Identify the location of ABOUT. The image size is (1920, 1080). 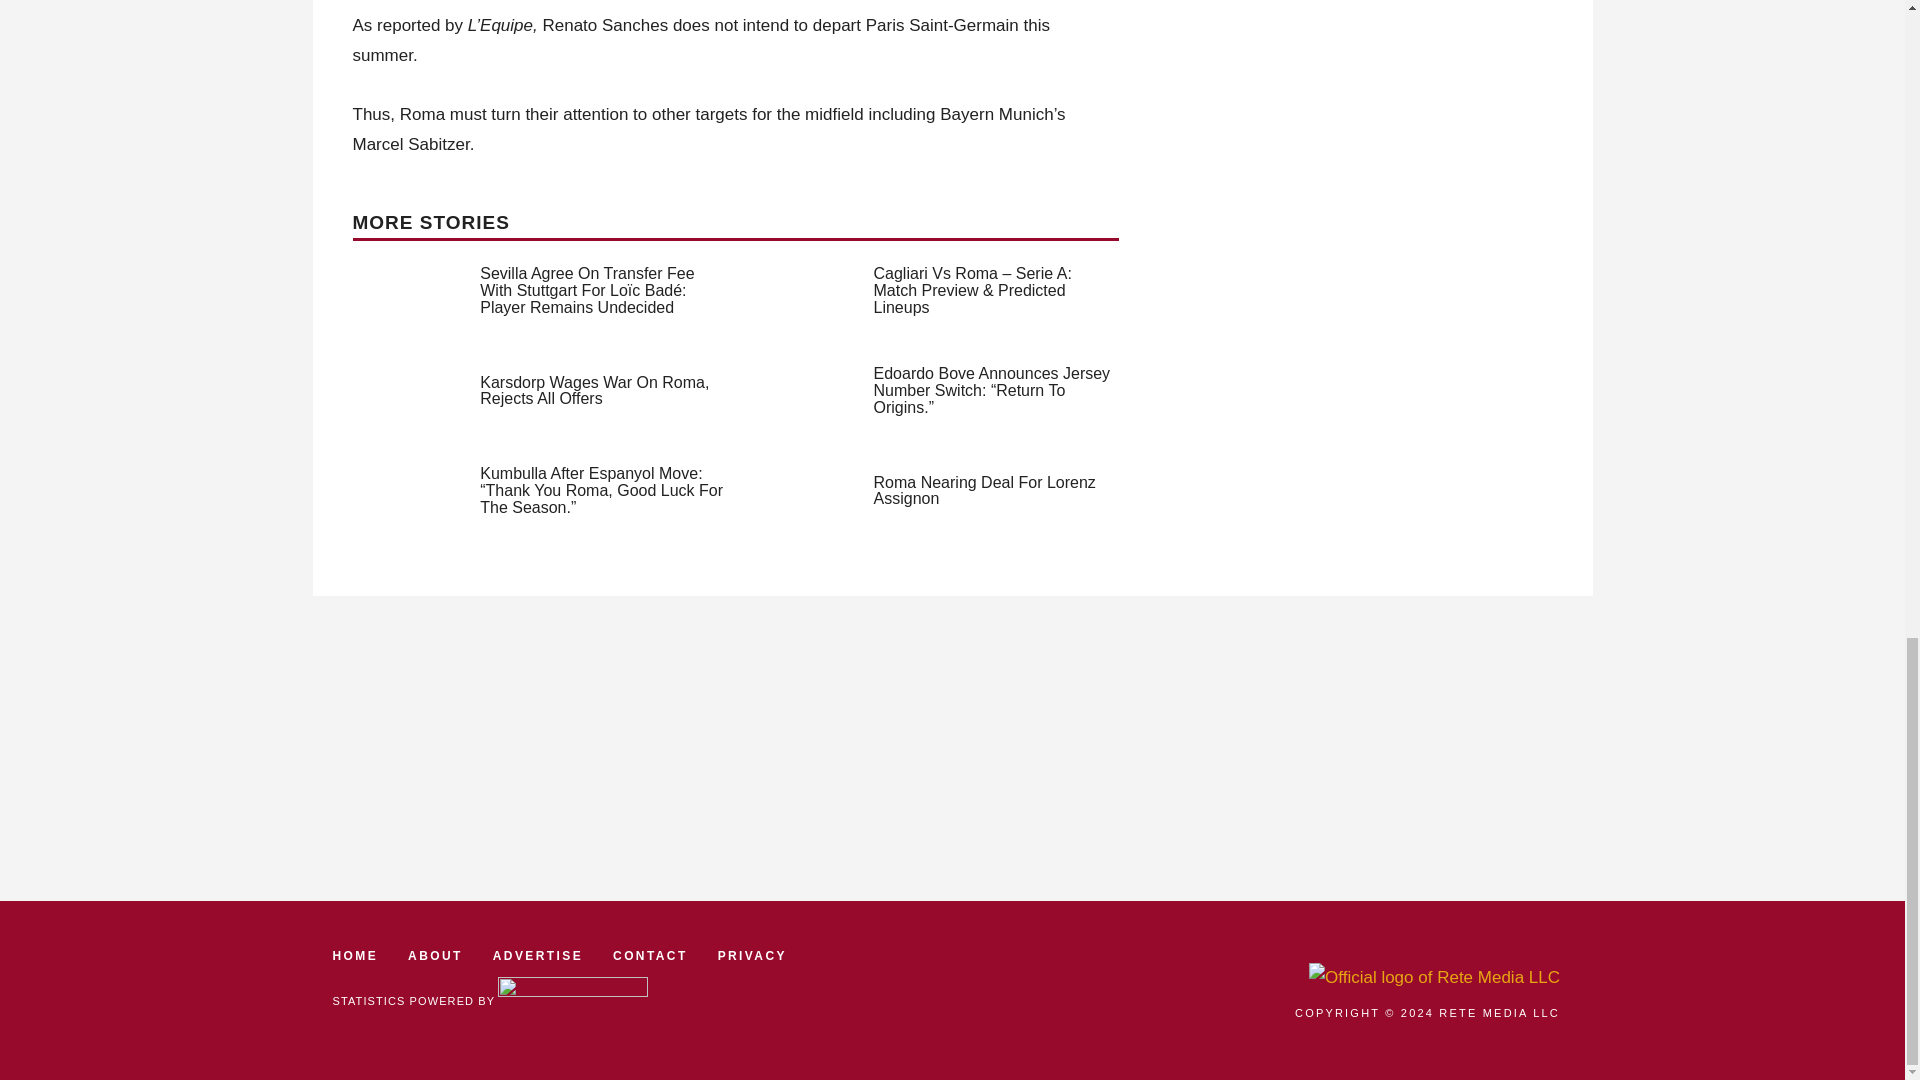
(434, 956).